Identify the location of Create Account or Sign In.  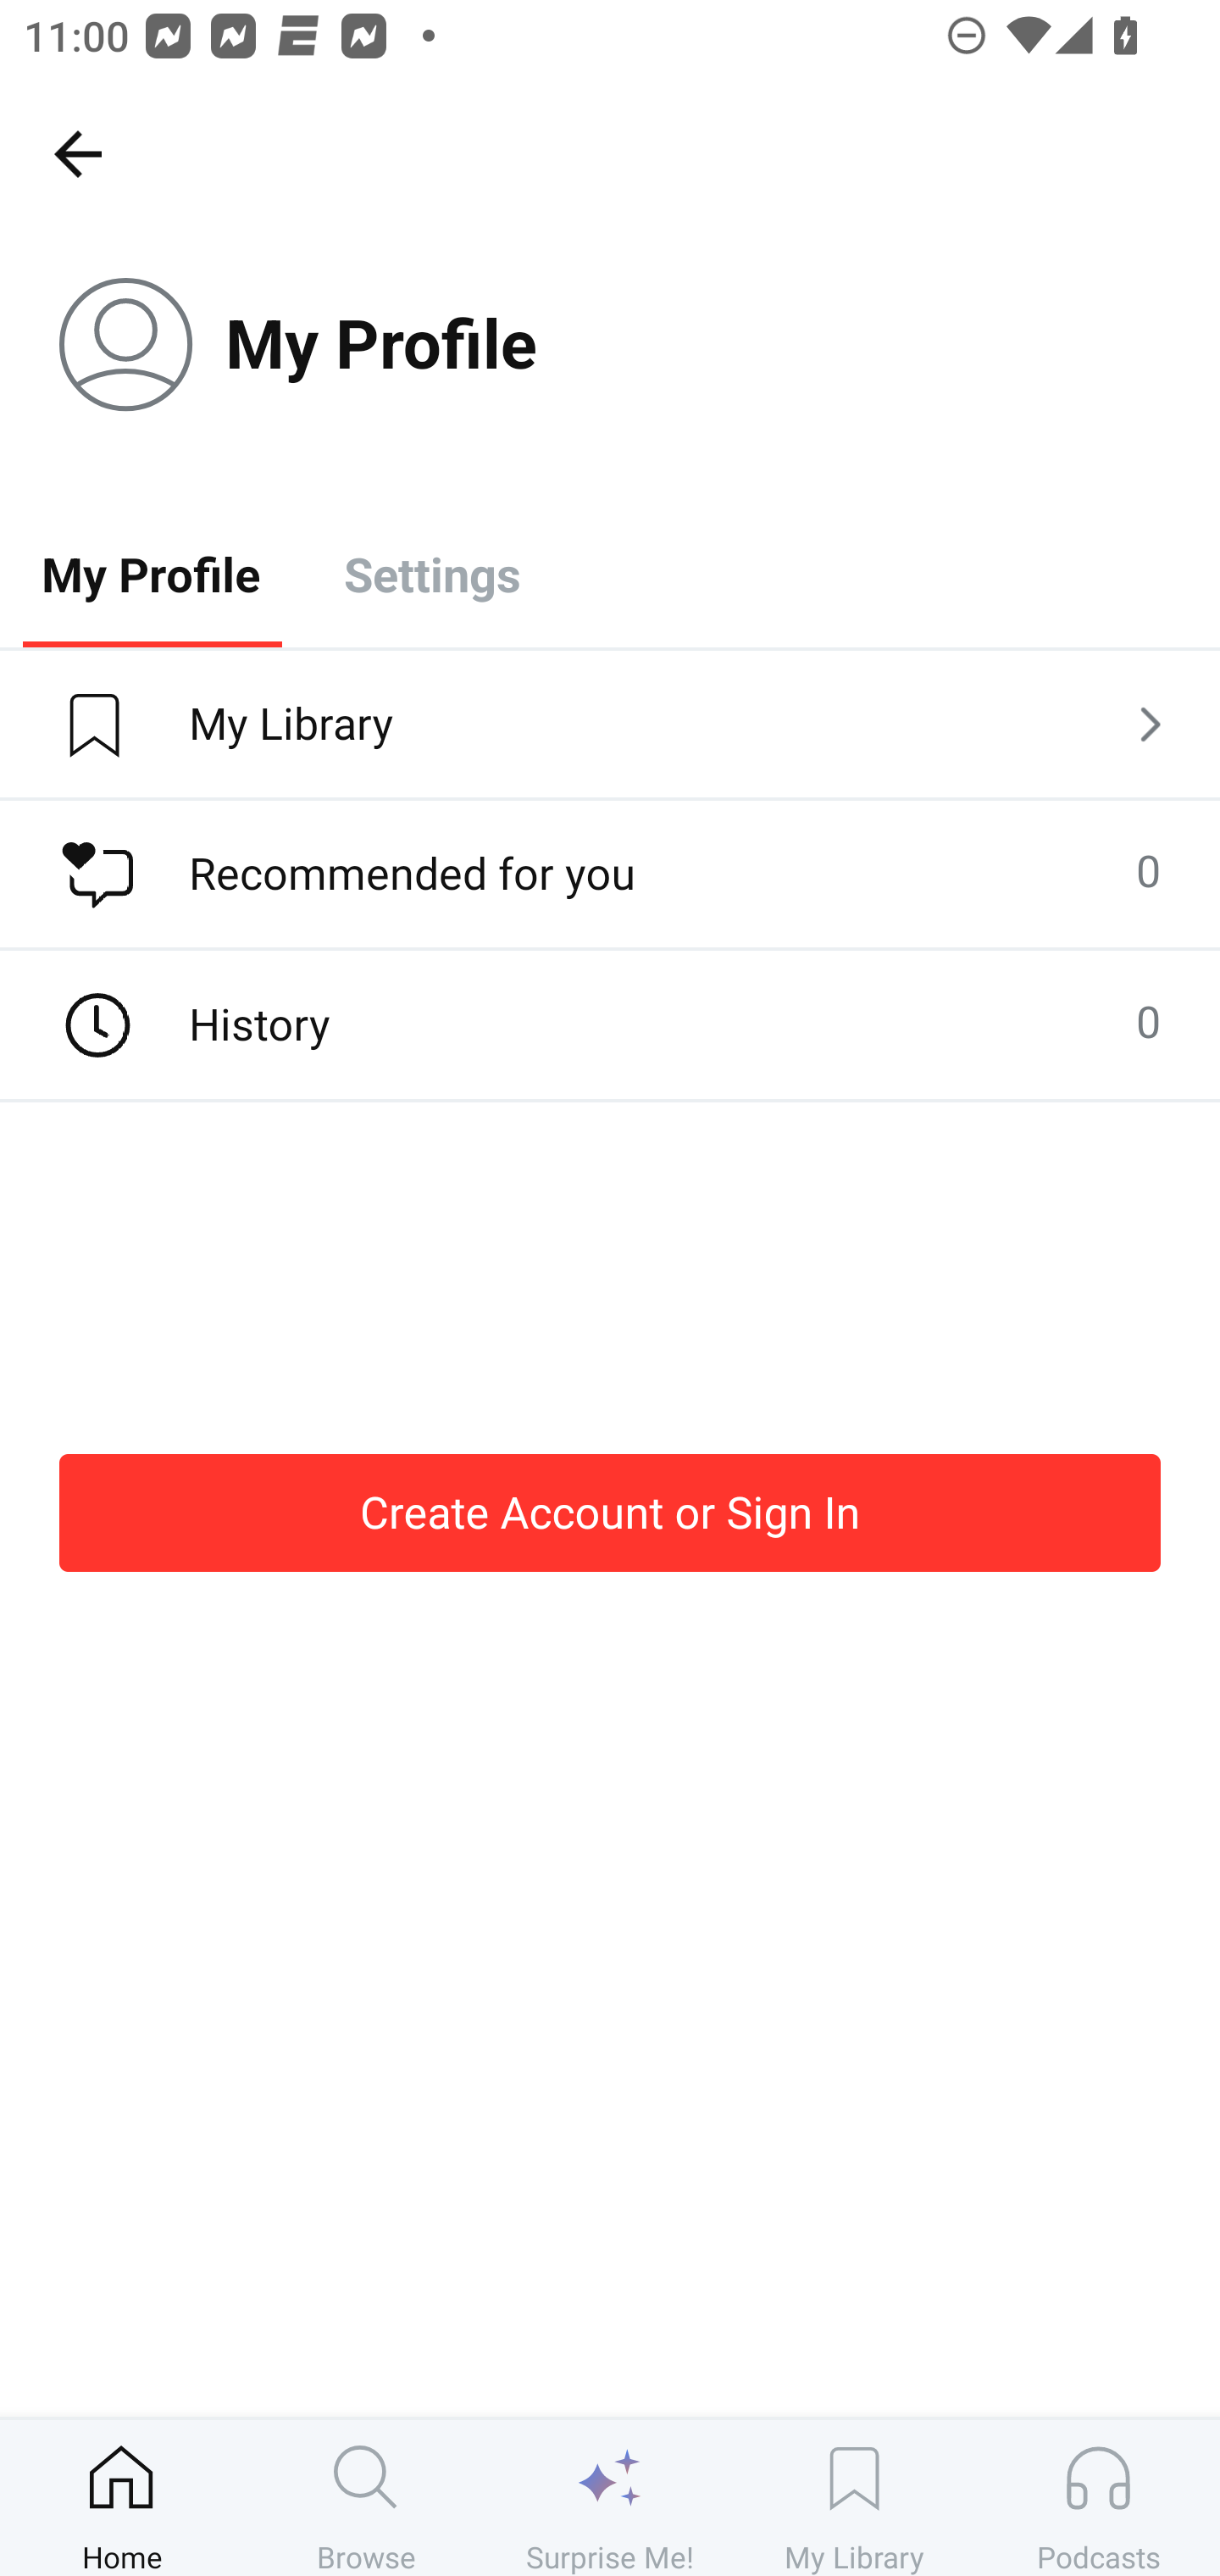
(610, 1512).